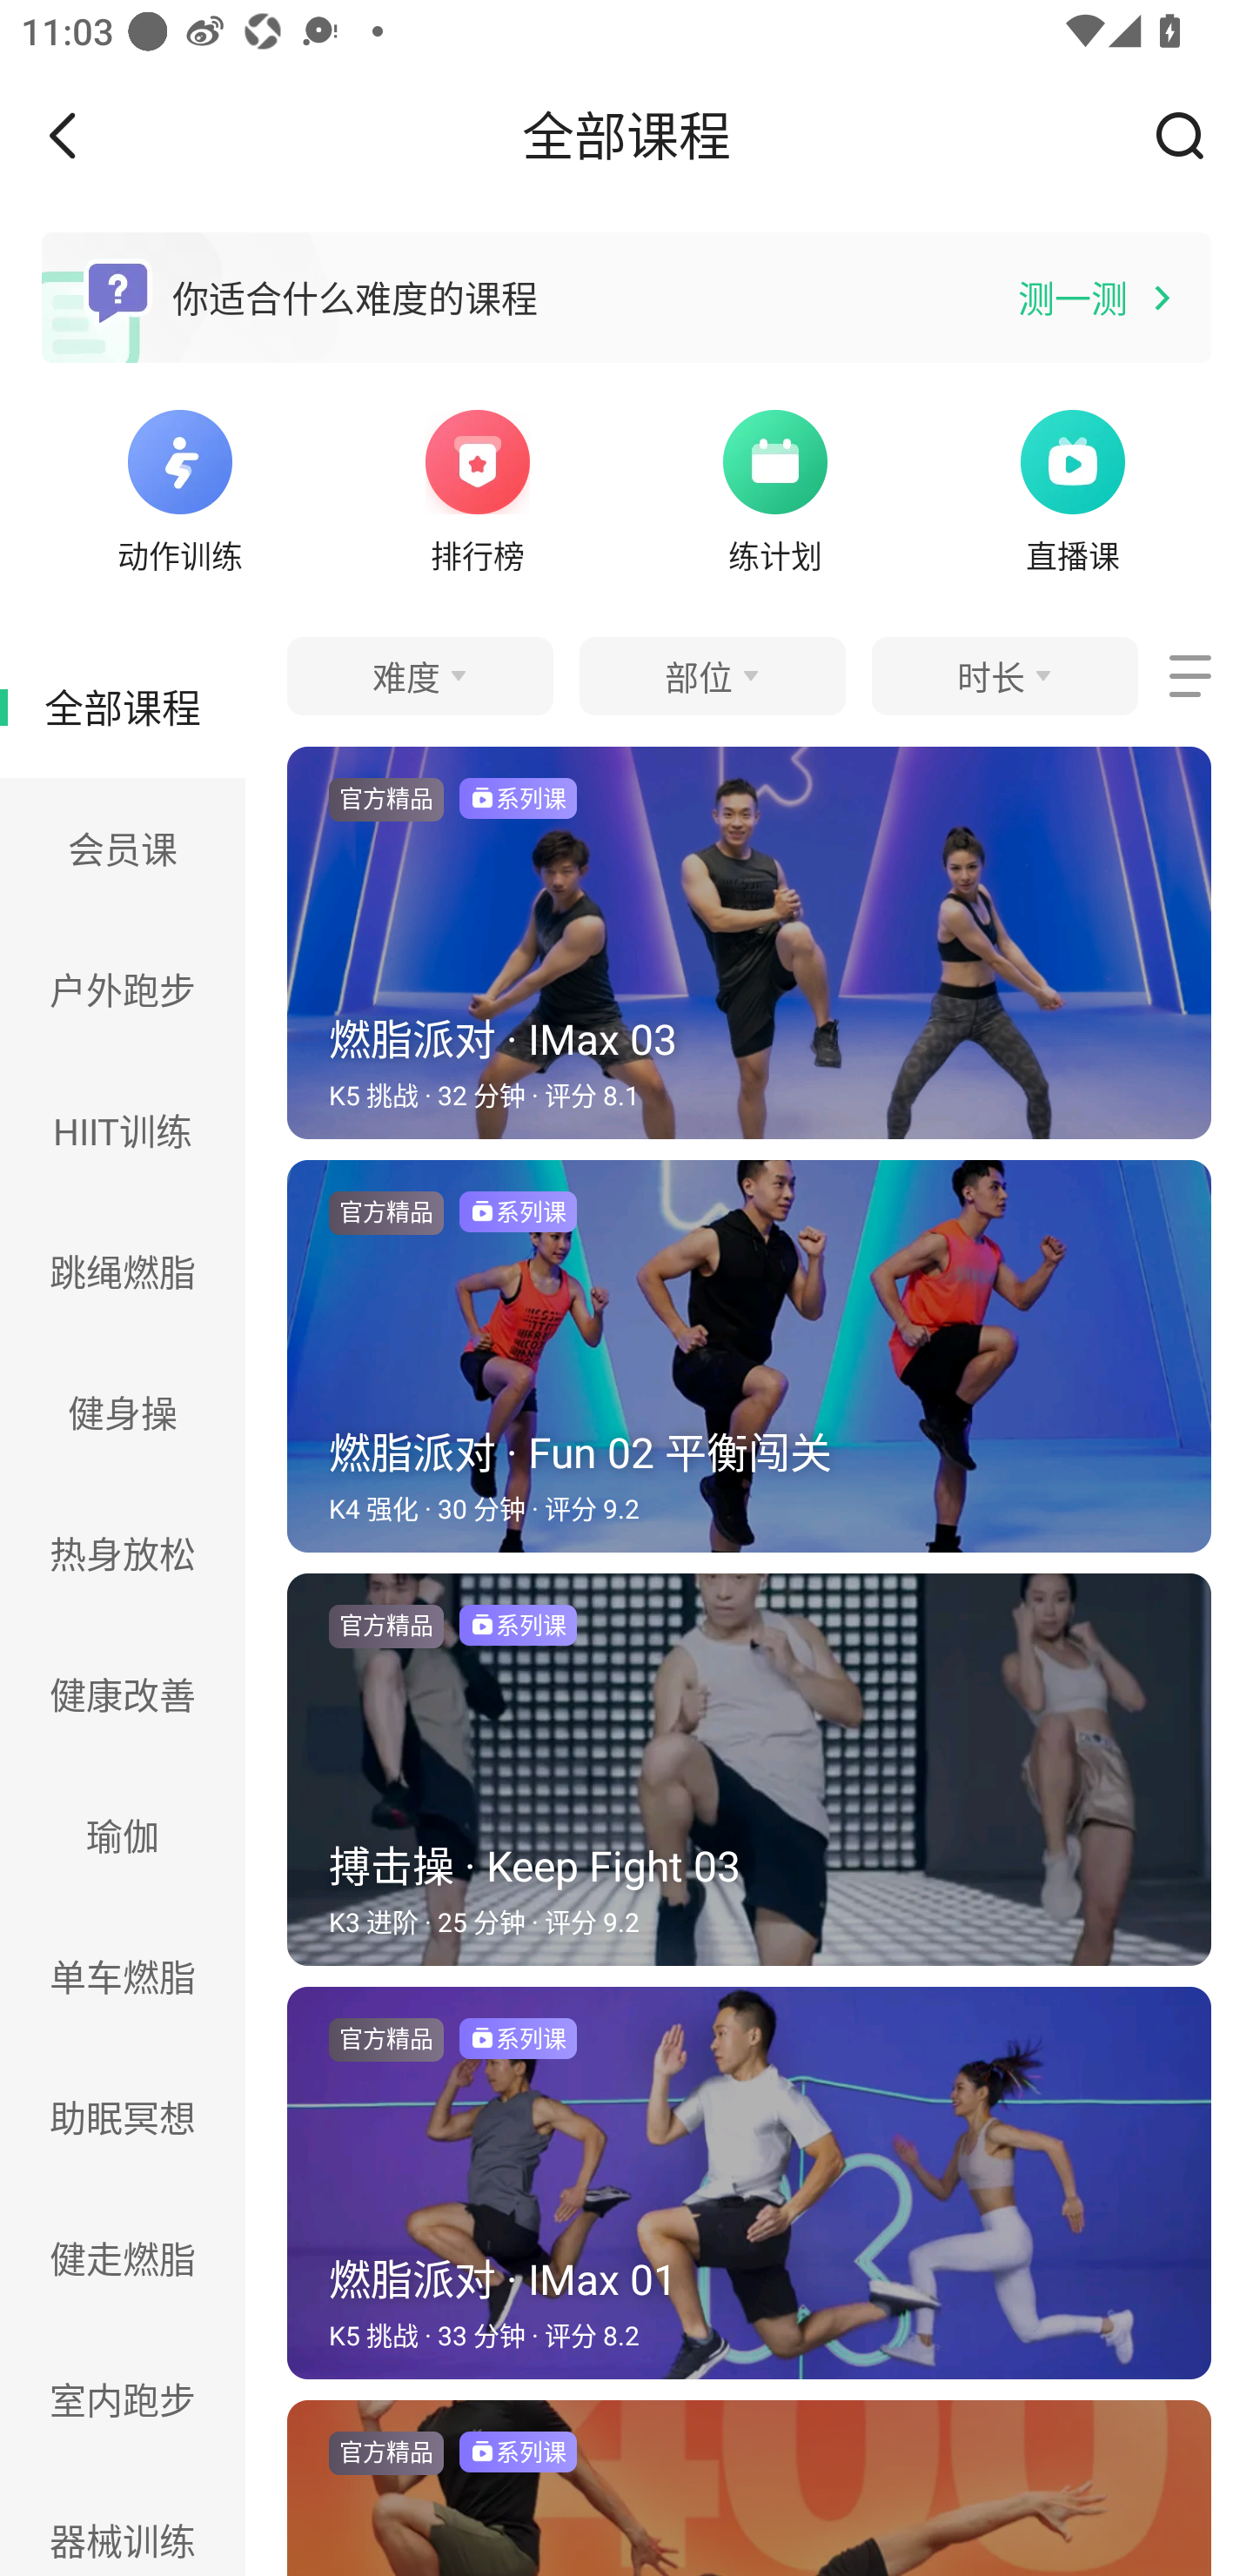  Describe the element at coordinates (1190, 135) in the screenshot. I see `Right Button In Title Bar` at that location.